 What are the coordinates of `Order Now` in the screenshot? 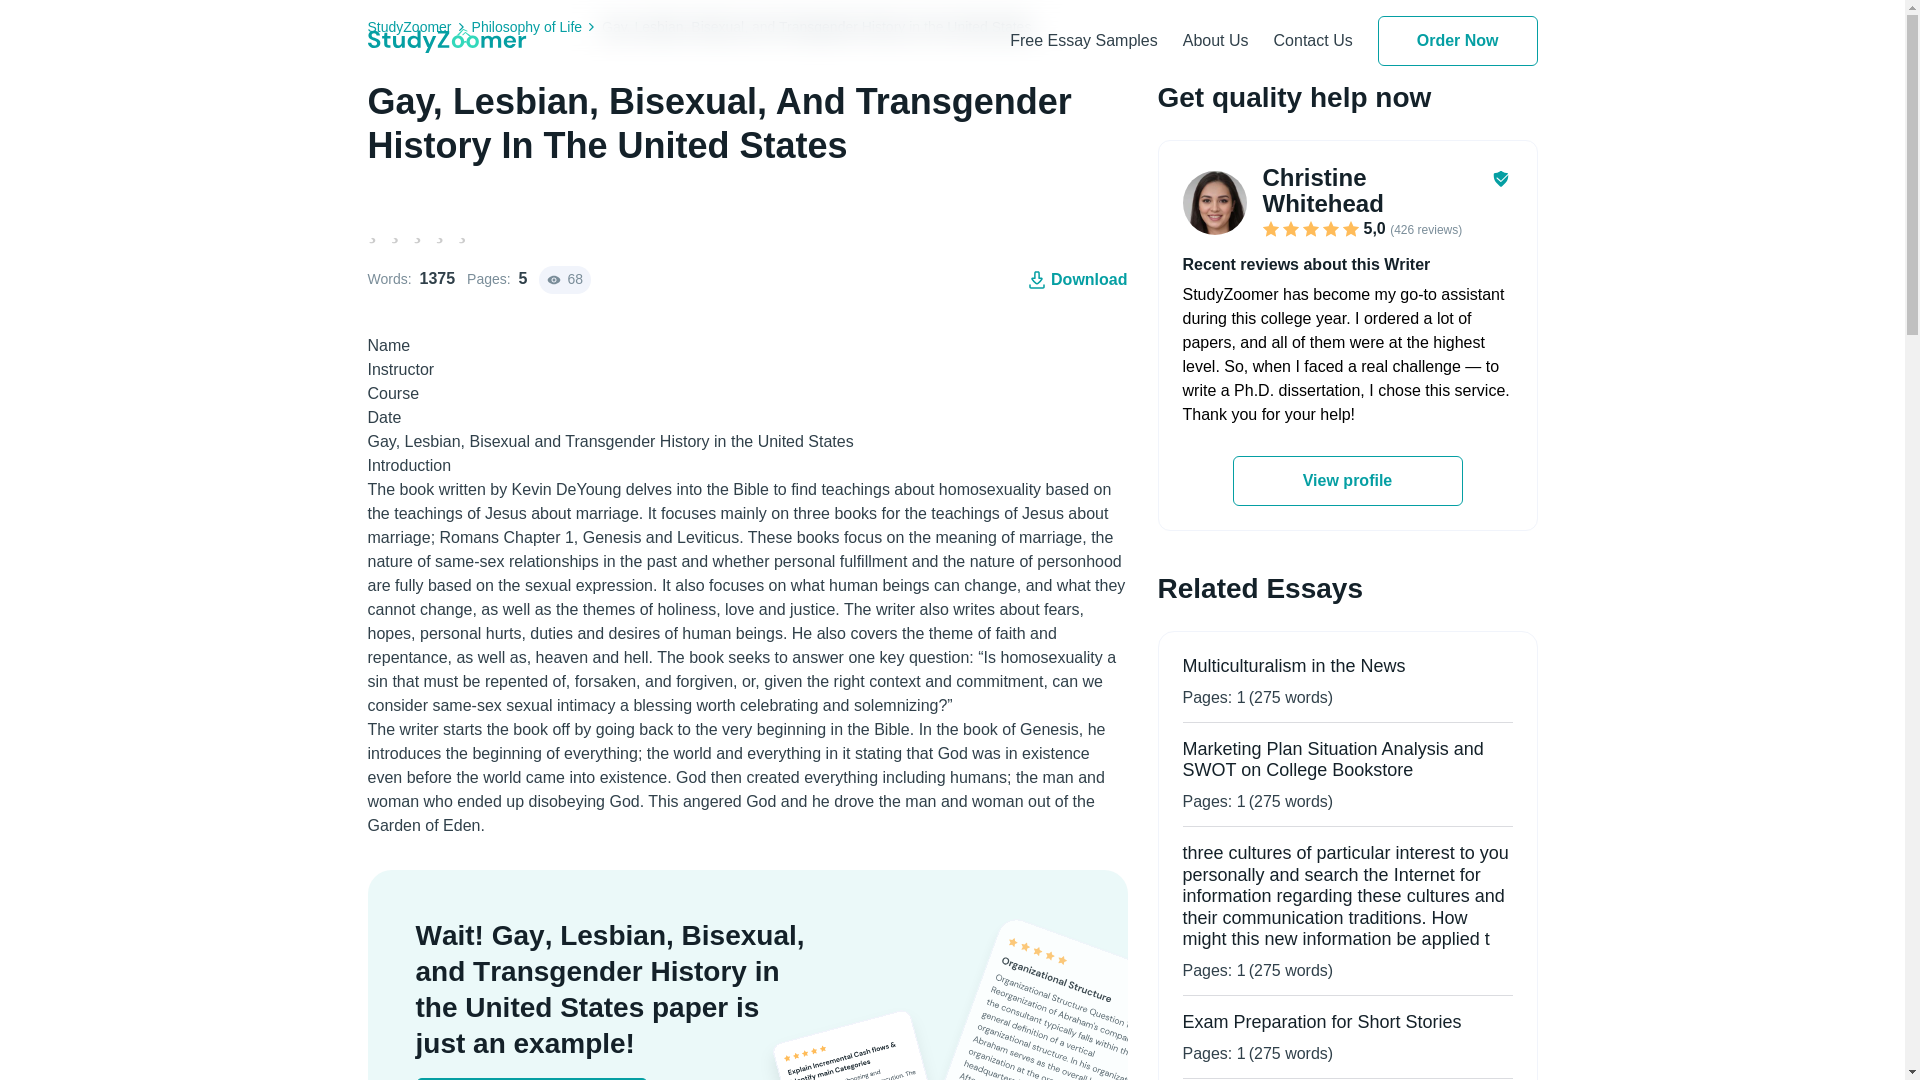 It's located at (1458, 40).